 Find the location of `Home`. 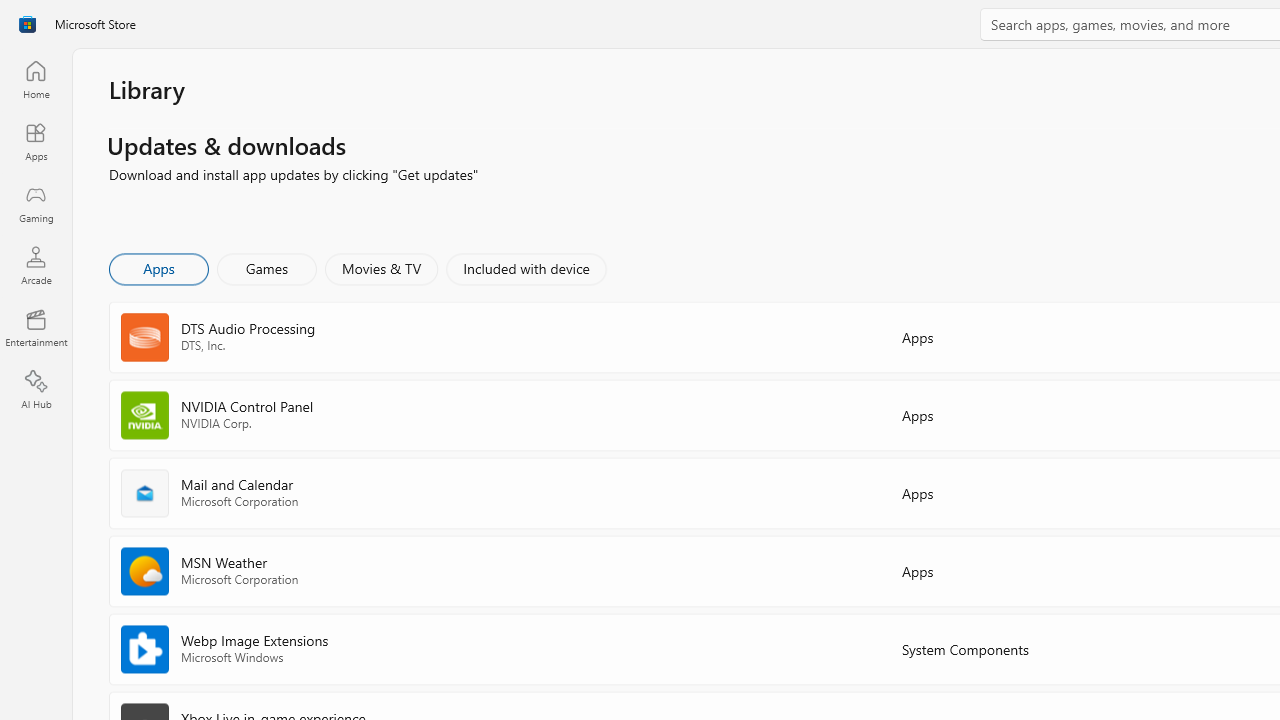

Home is located at coordinates (36, 79).